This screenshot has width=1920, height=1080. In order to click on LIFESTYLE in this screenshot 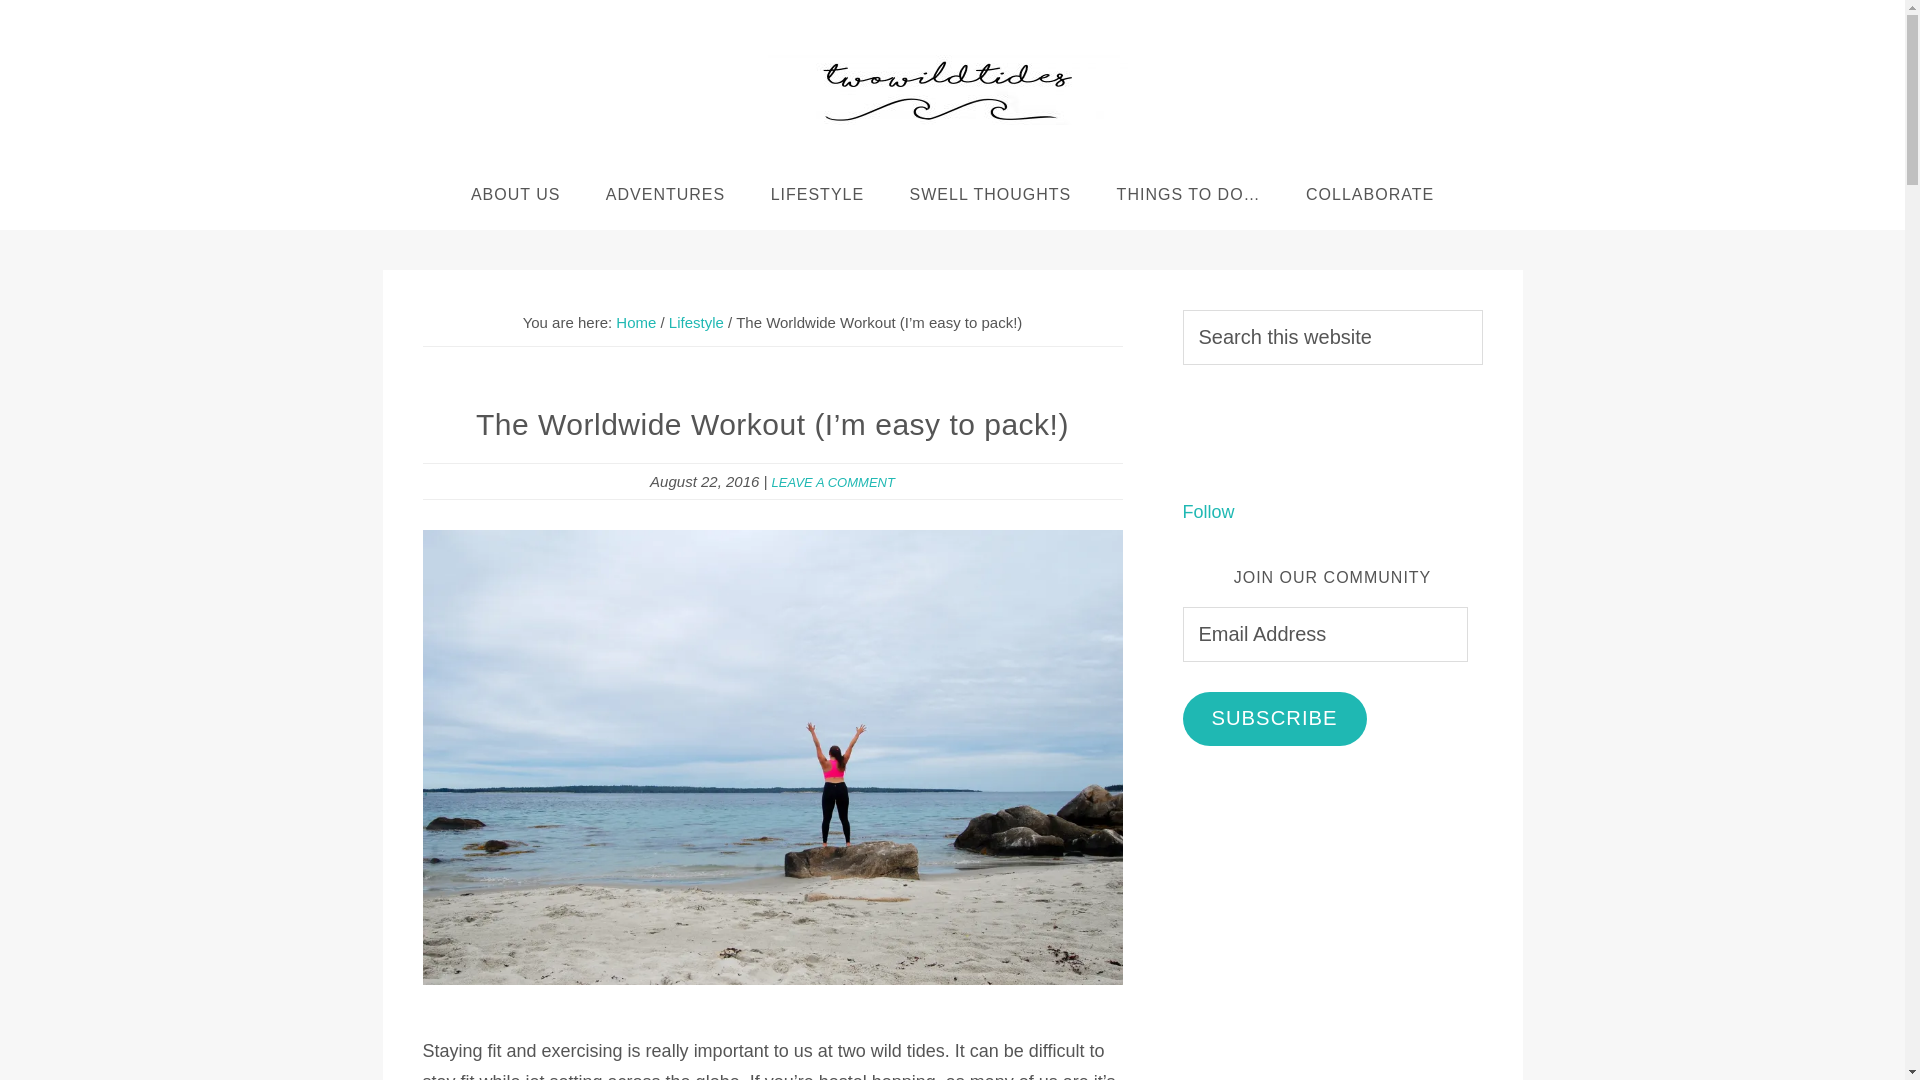, I will do `click(816, 194)`.